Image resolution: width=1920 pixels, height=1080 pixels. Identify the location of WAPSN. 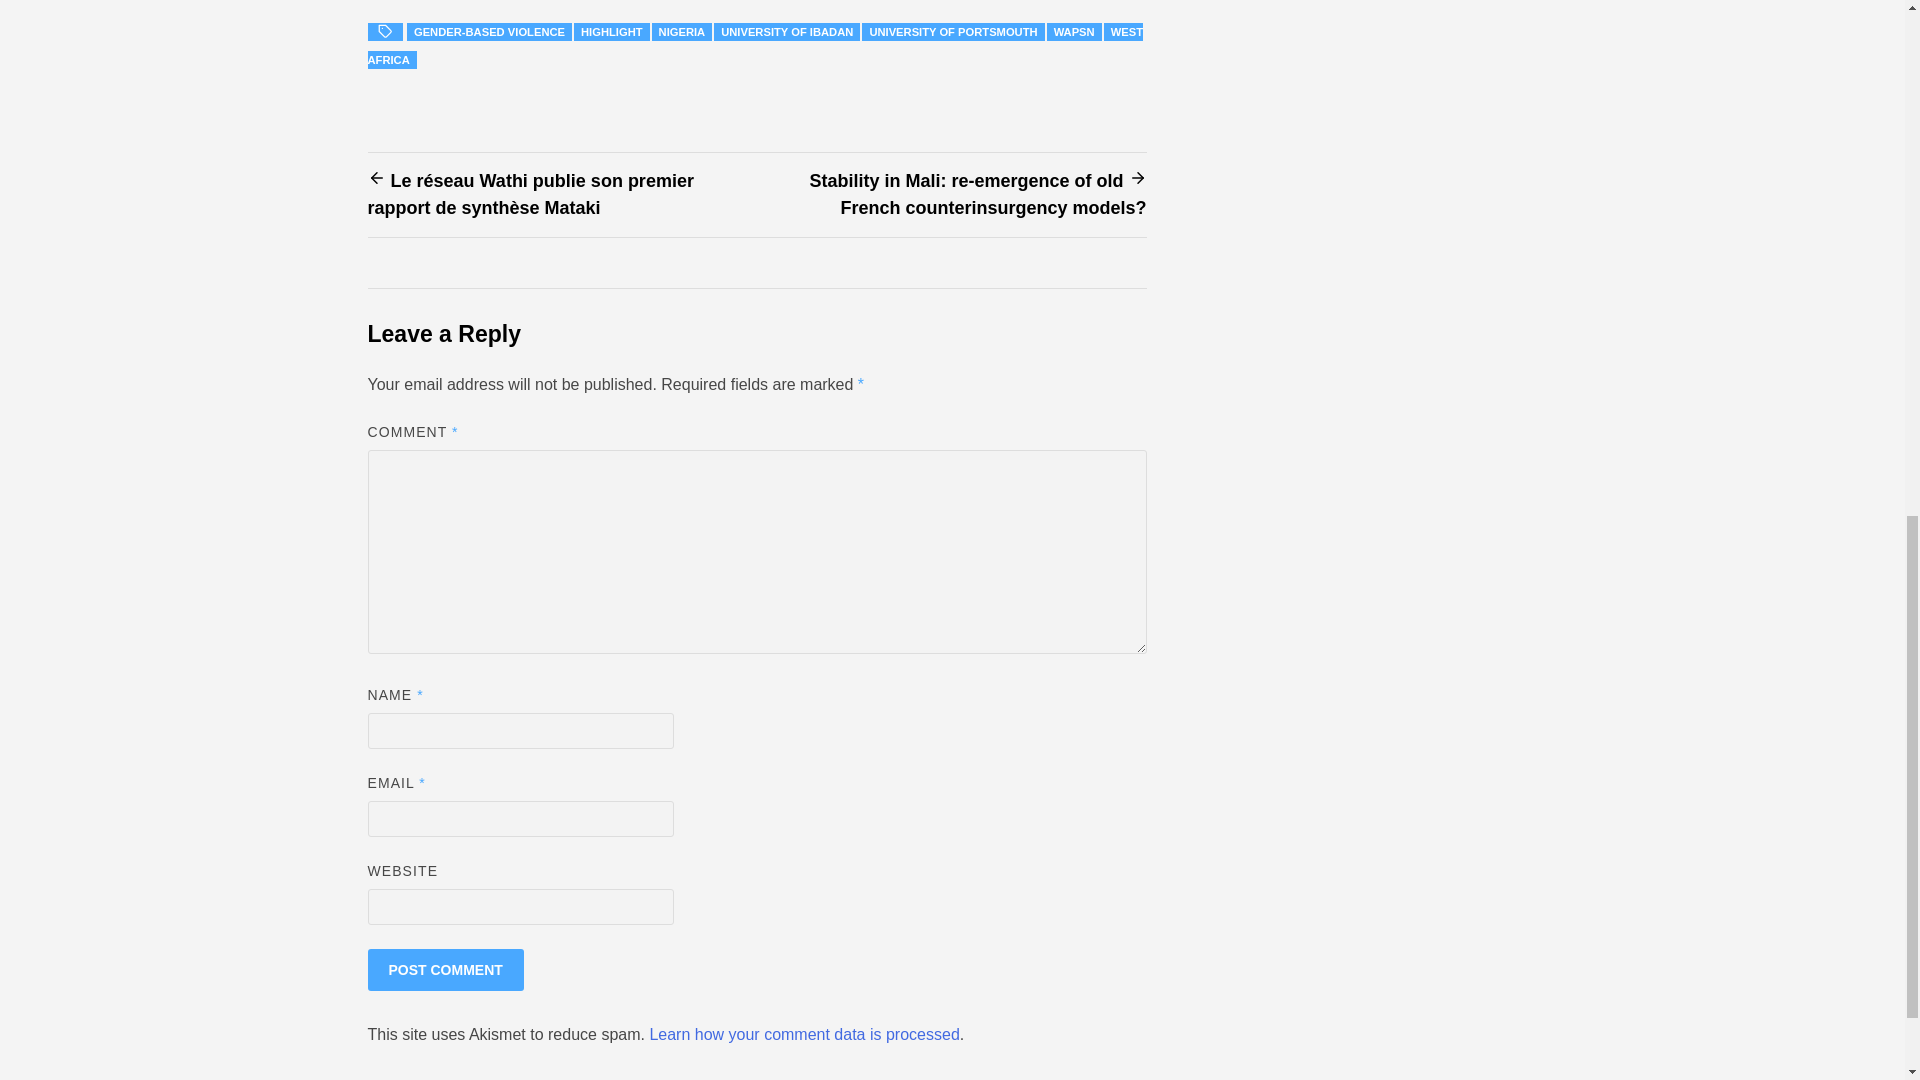
(1074, 32).